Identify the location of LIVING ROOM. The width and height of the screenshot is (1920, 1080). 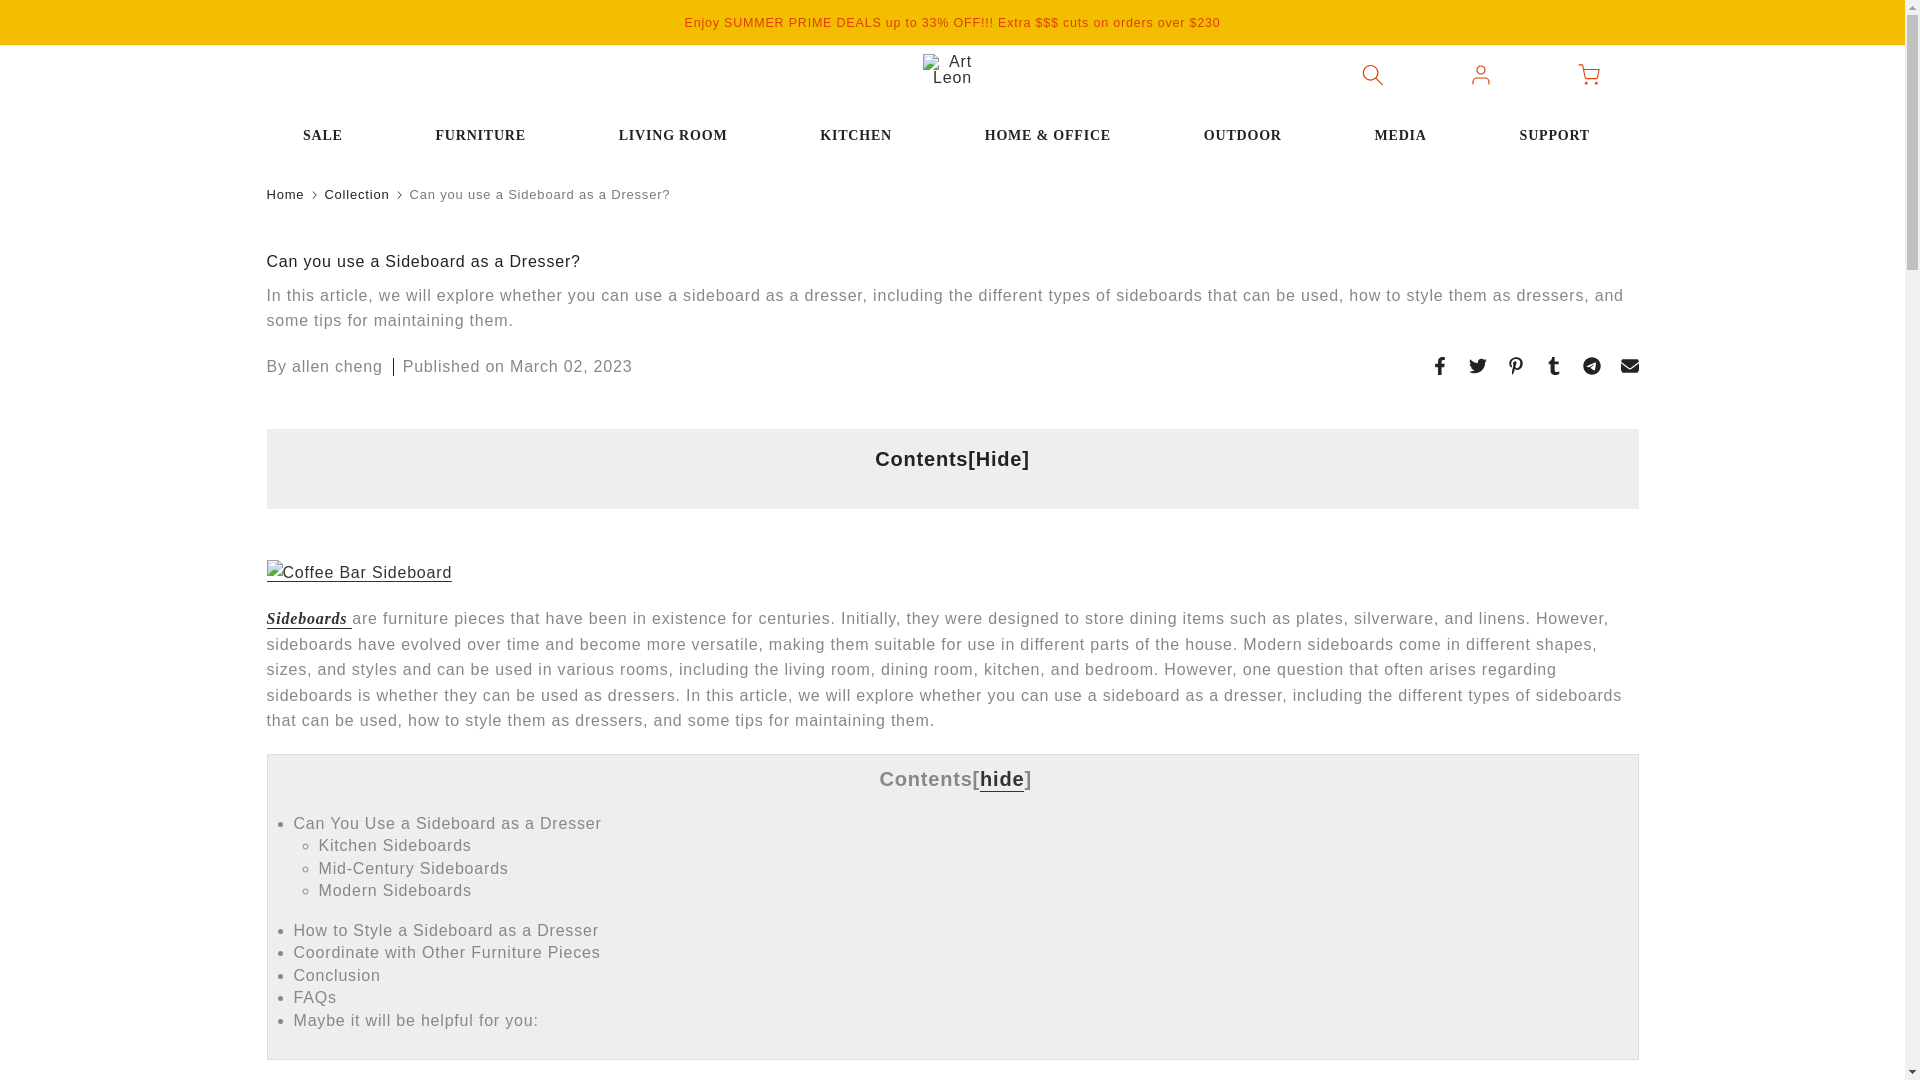
(678, 136).